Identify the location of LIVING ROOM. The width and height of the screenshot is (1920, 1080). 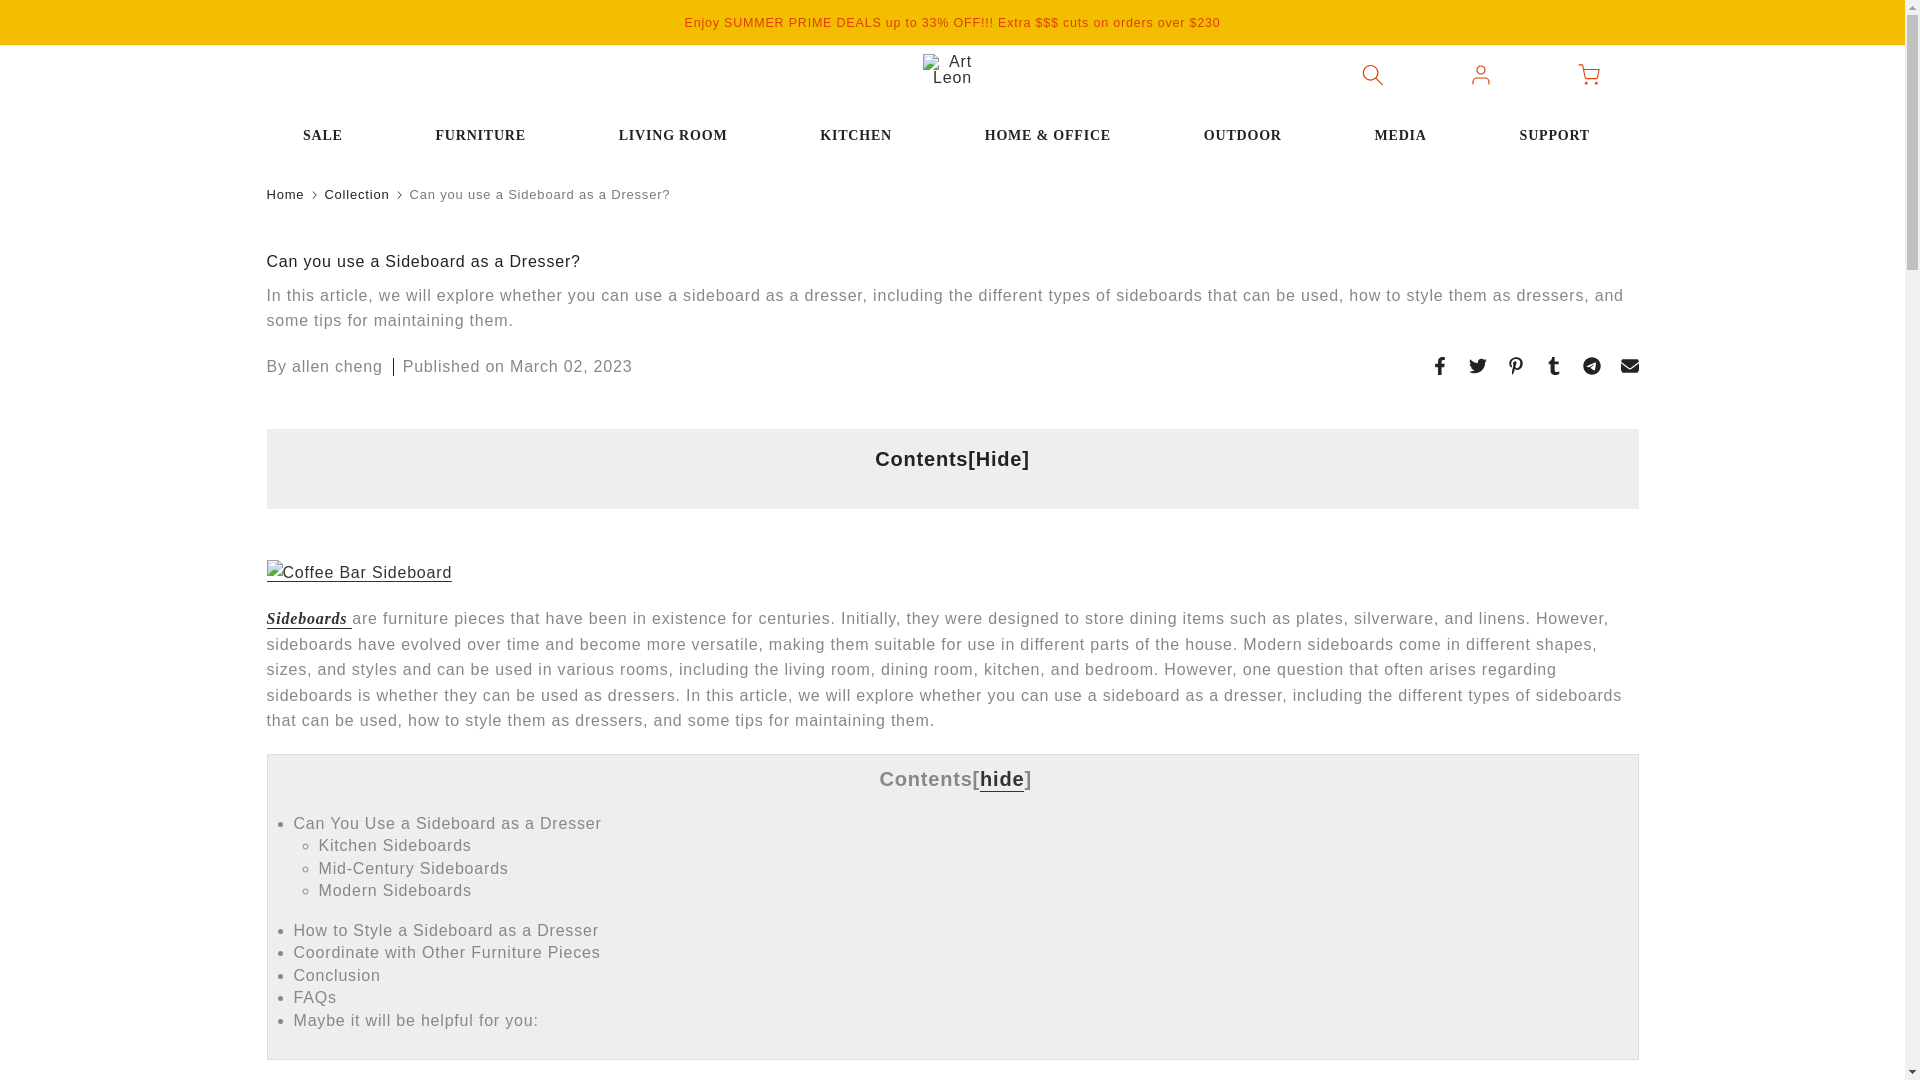
(678, 136).